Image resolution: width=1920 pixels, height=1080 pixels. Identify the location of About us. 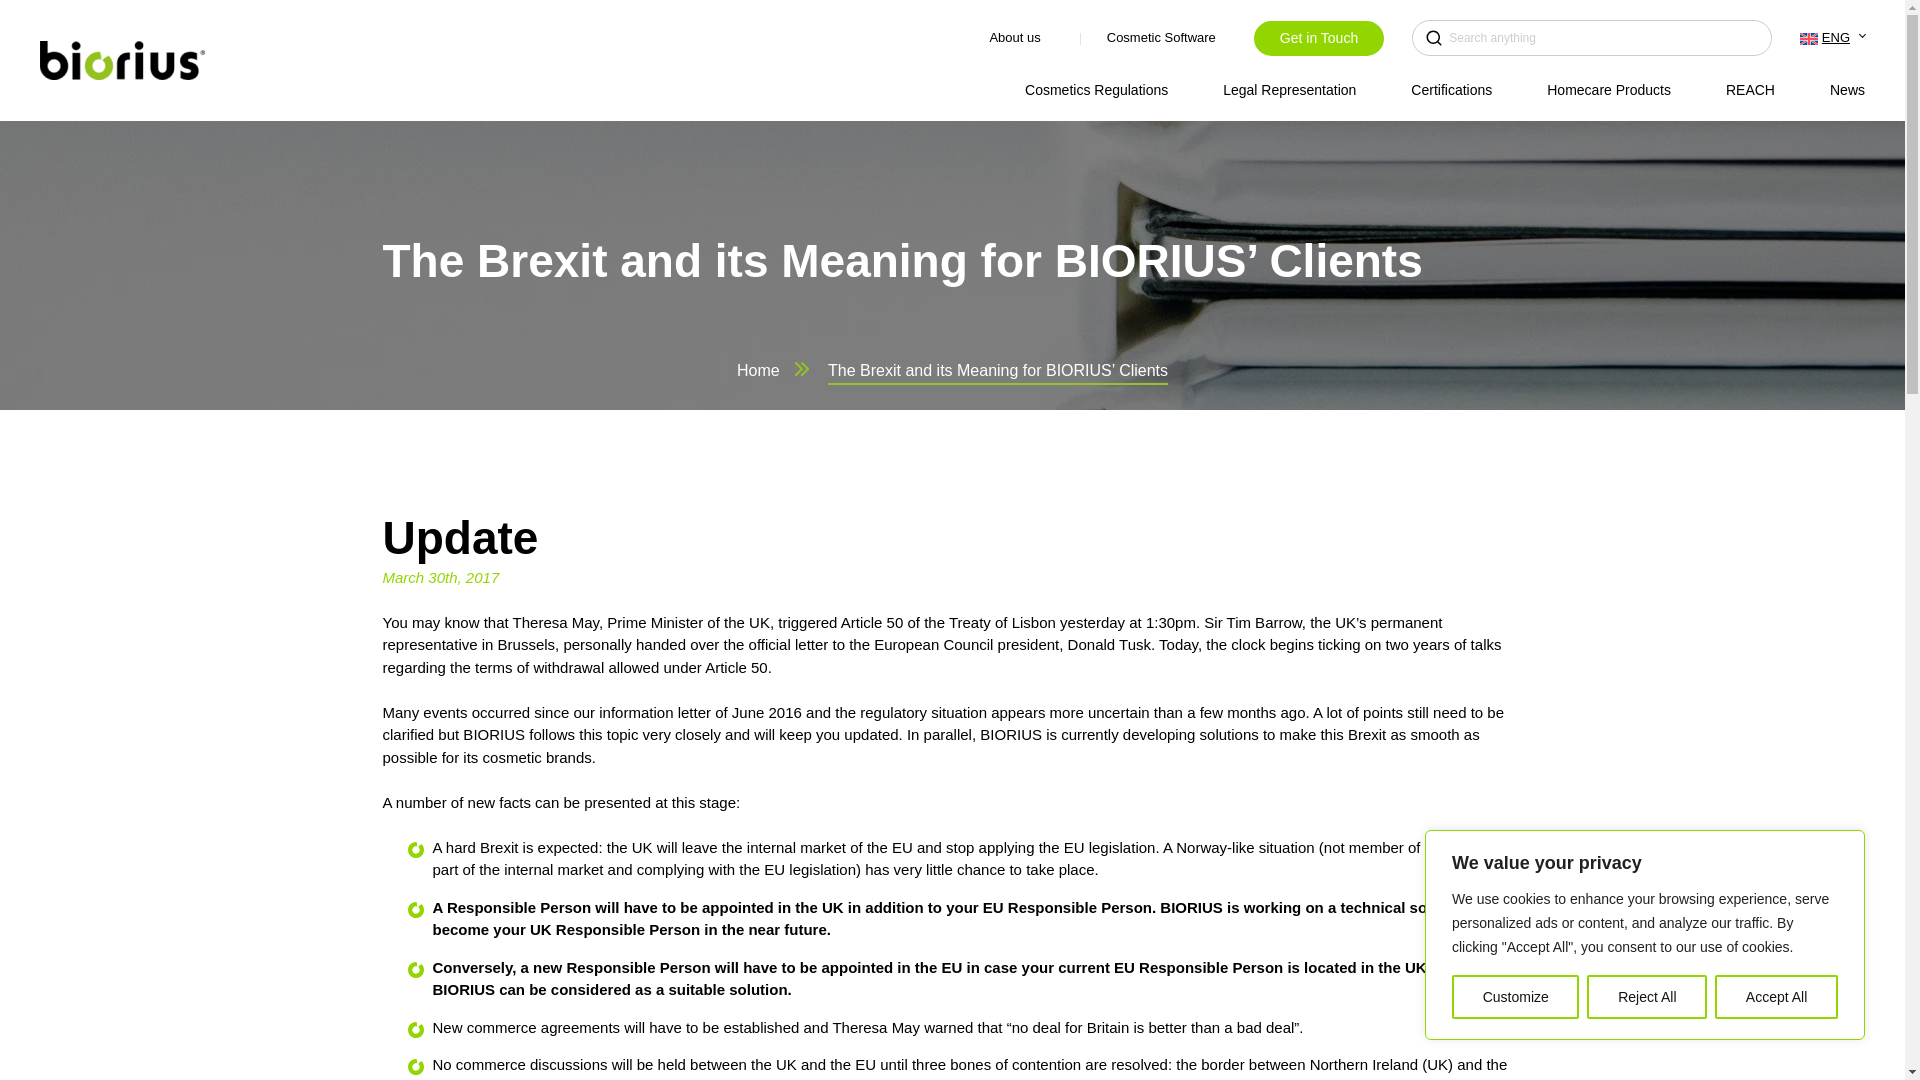
(1019, 38).